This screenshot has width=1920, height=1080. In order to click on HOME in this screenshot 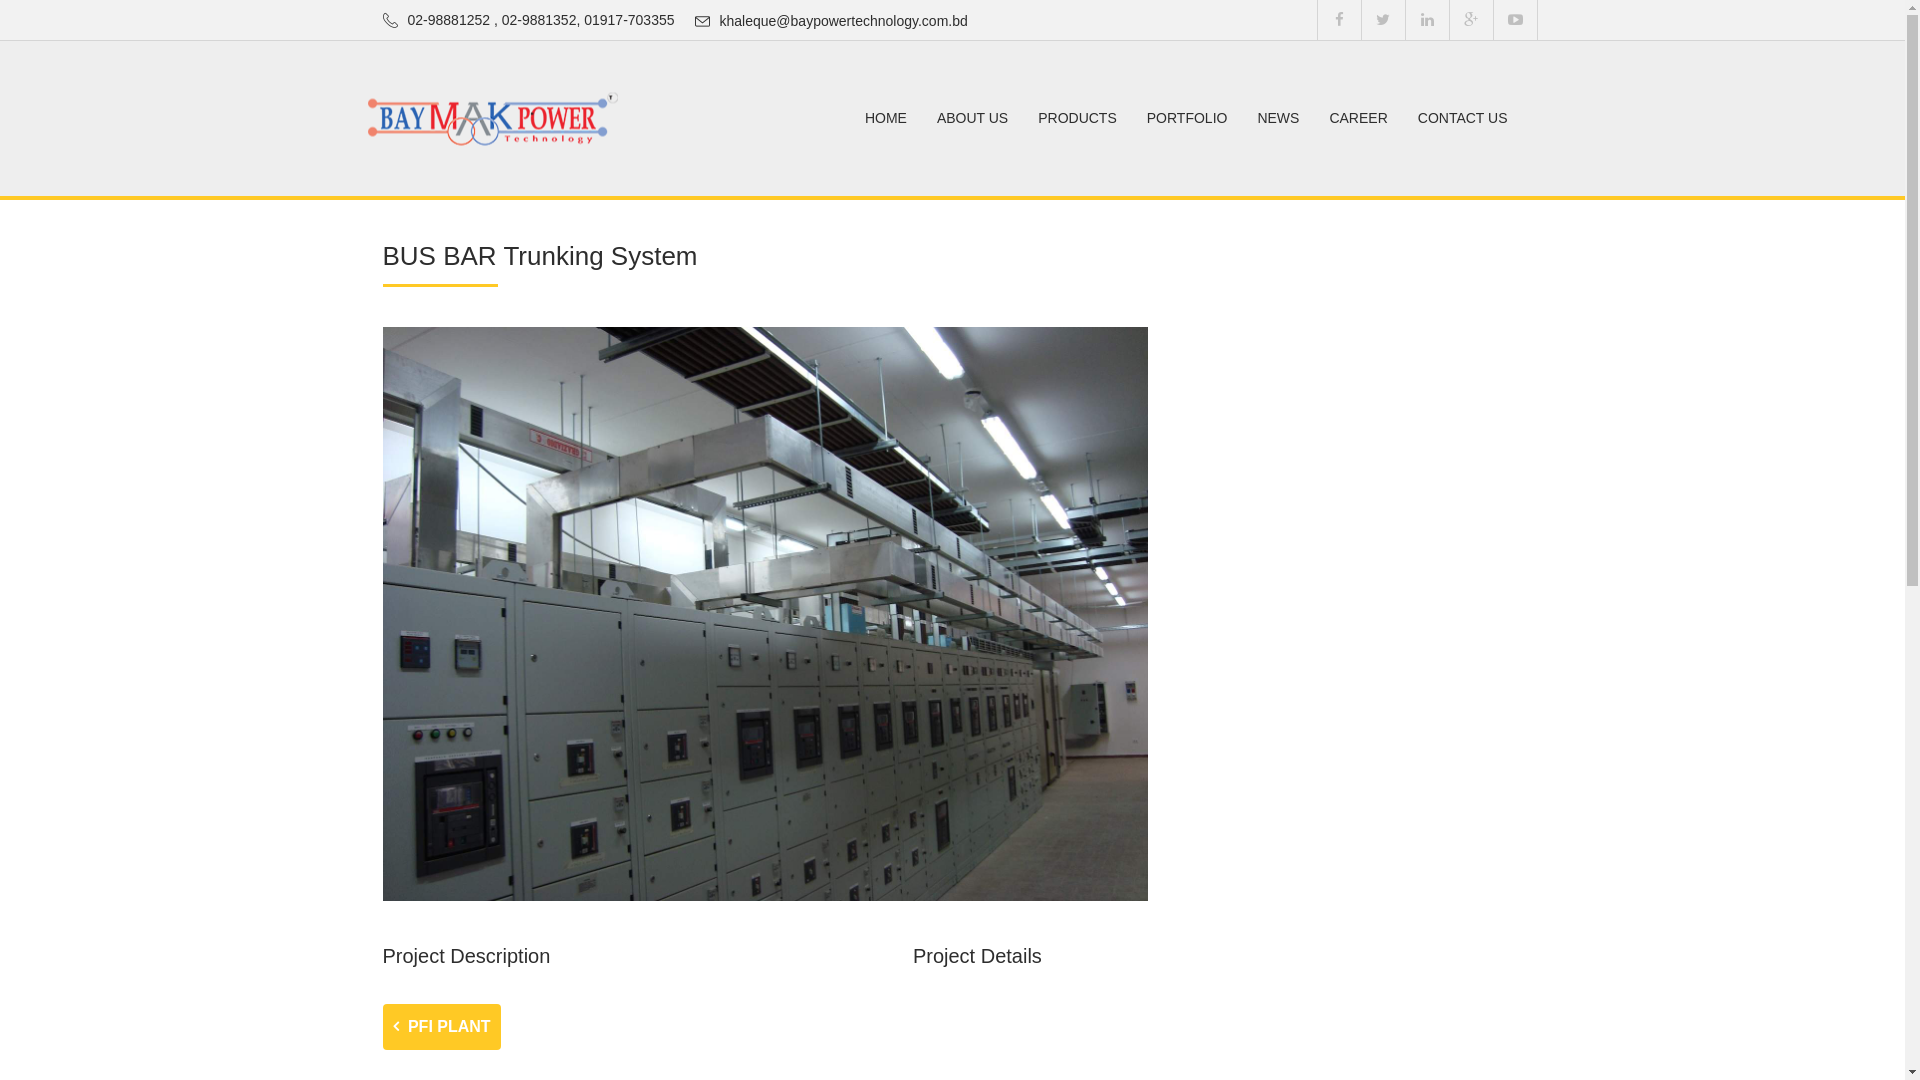, I will do `click(886, 118)`.